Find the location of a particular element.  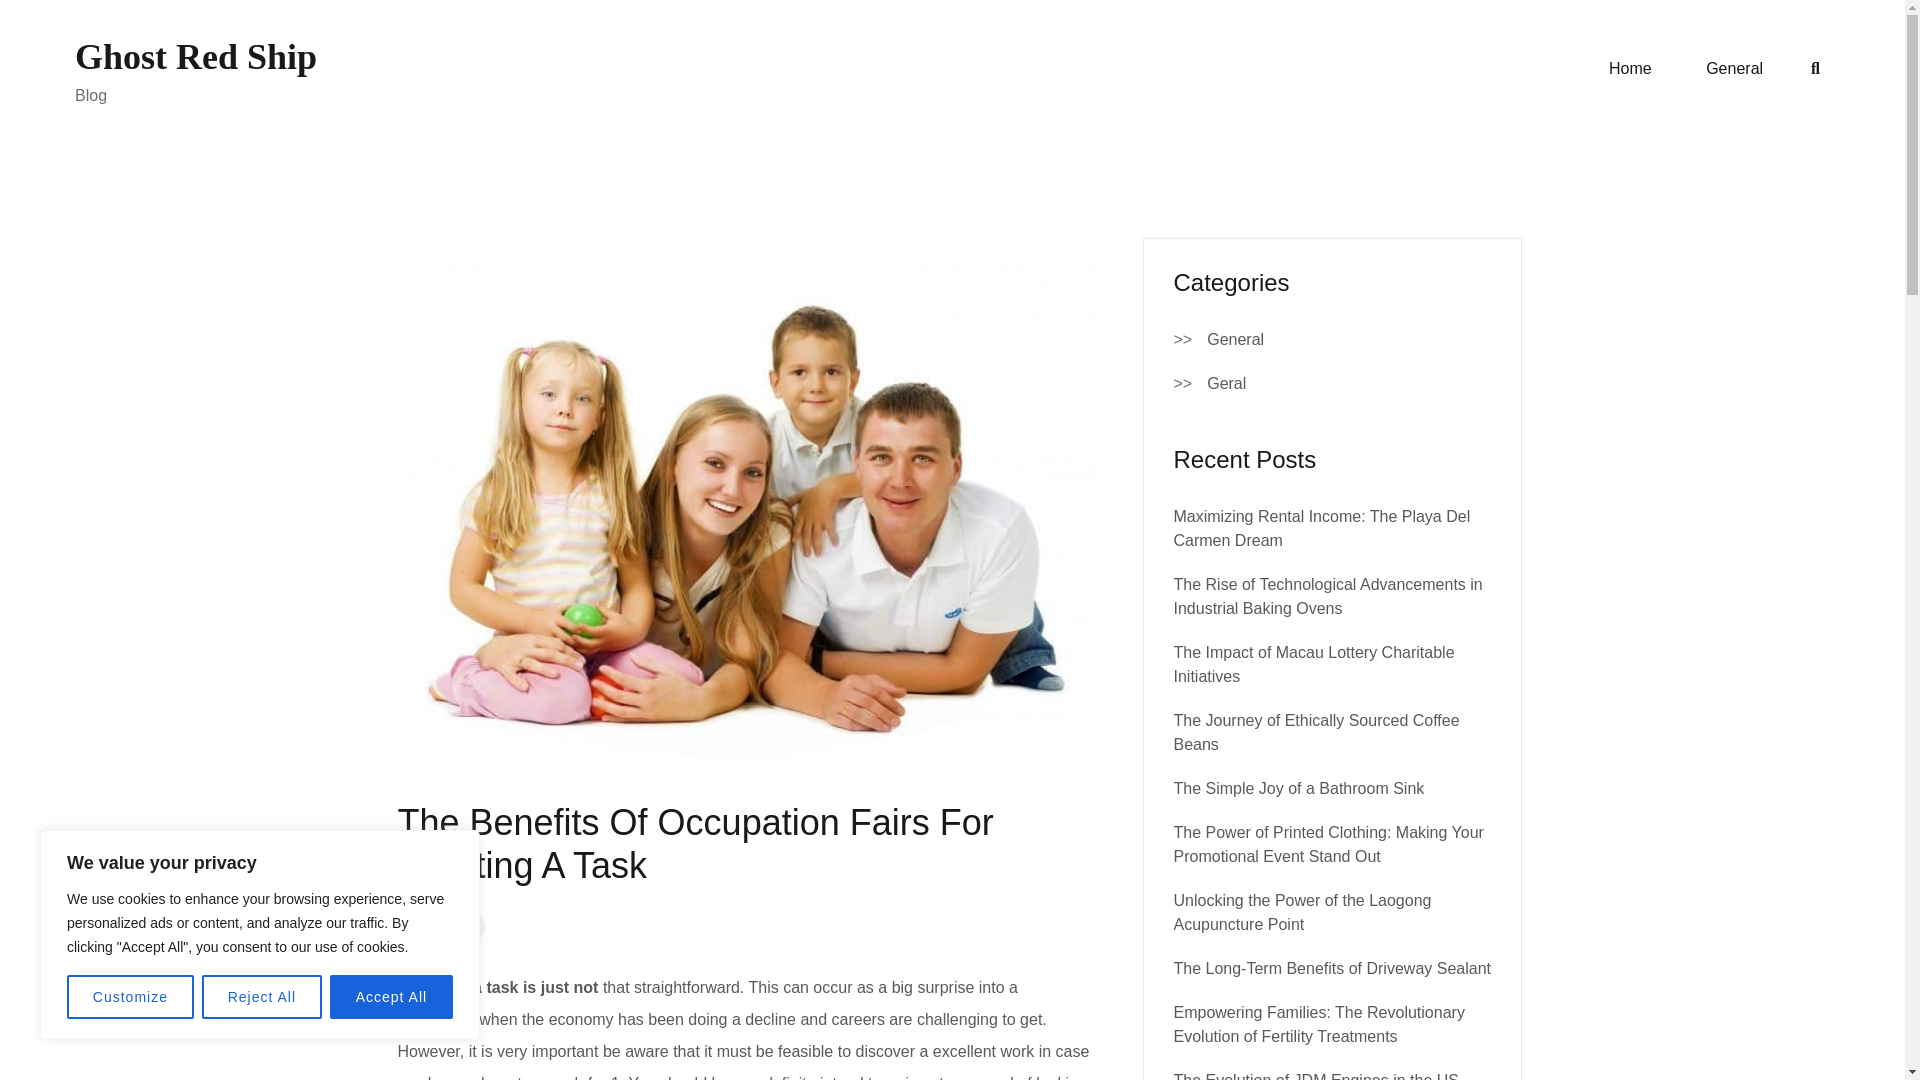

General is located at coordinates (1235, 340).